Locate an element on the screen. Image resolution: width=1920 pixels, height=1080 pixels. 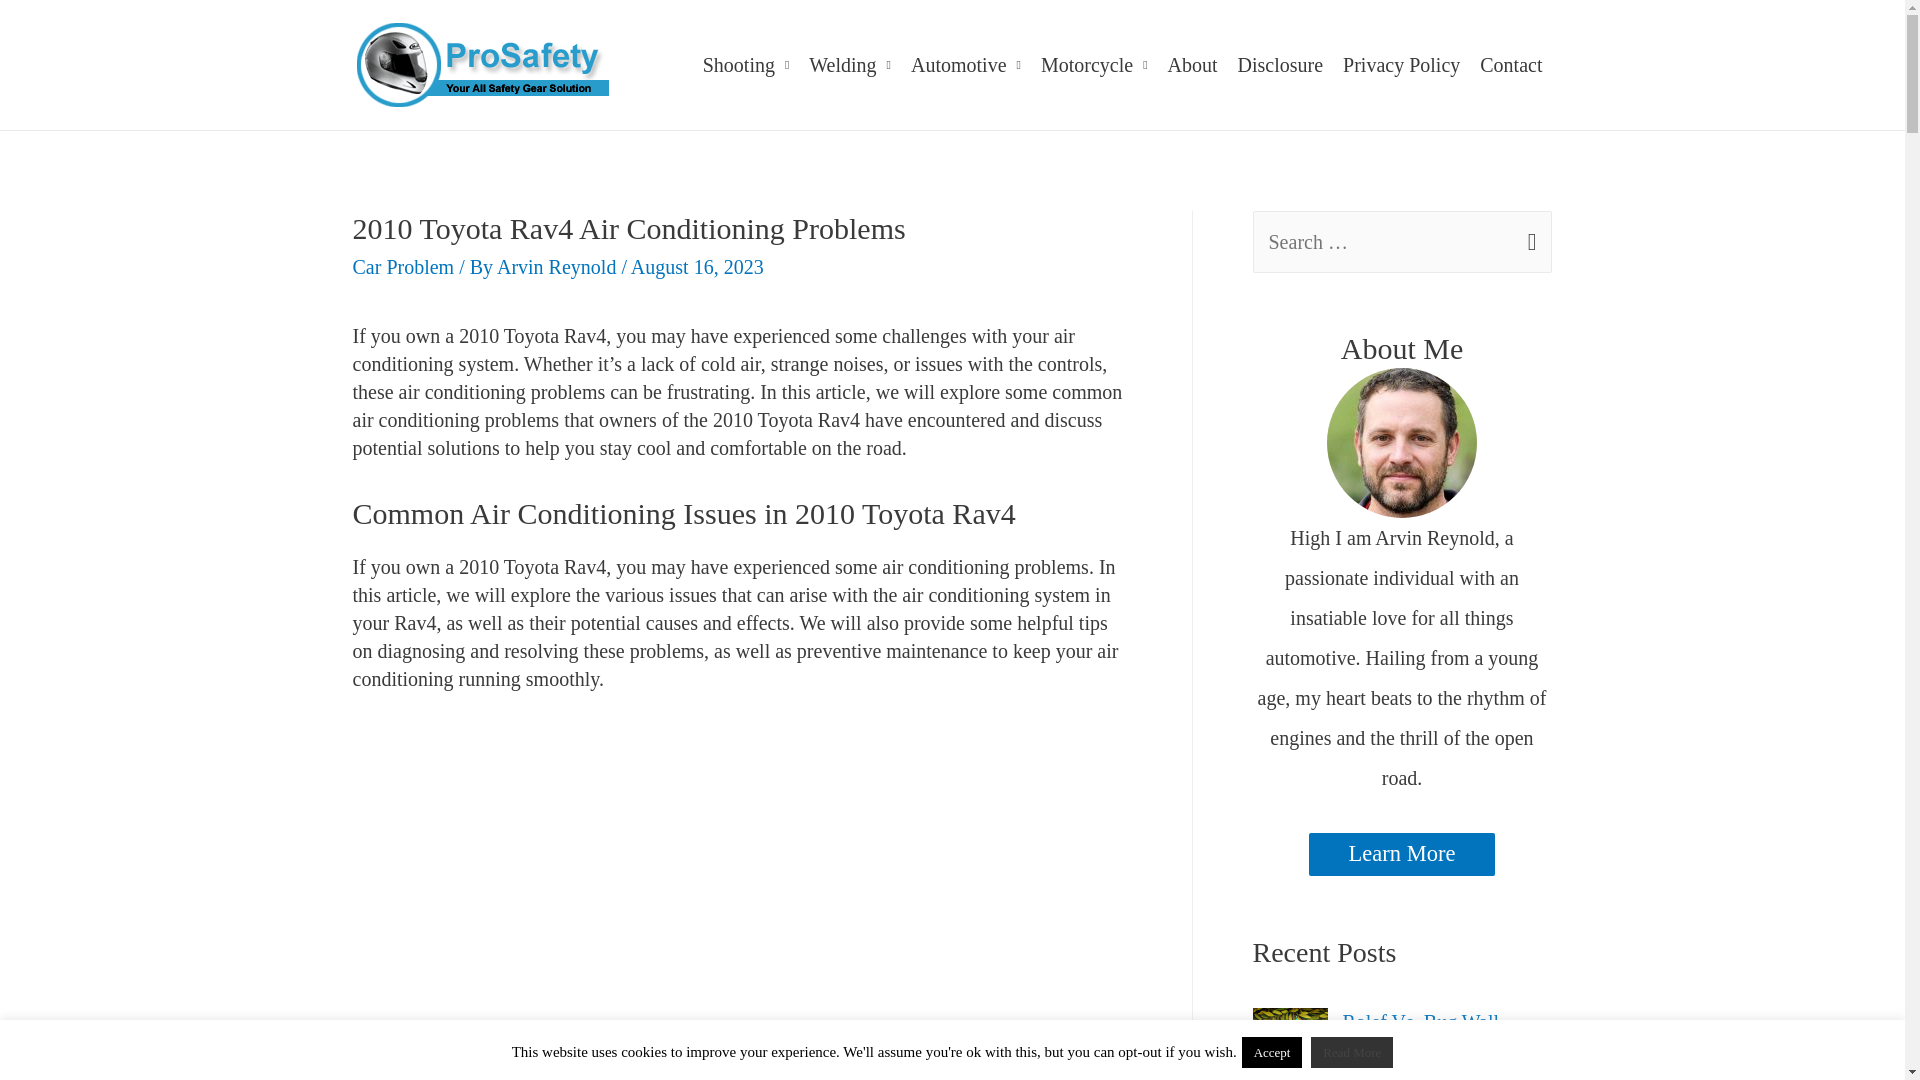
Automotive is located at coordinates (966, 64).